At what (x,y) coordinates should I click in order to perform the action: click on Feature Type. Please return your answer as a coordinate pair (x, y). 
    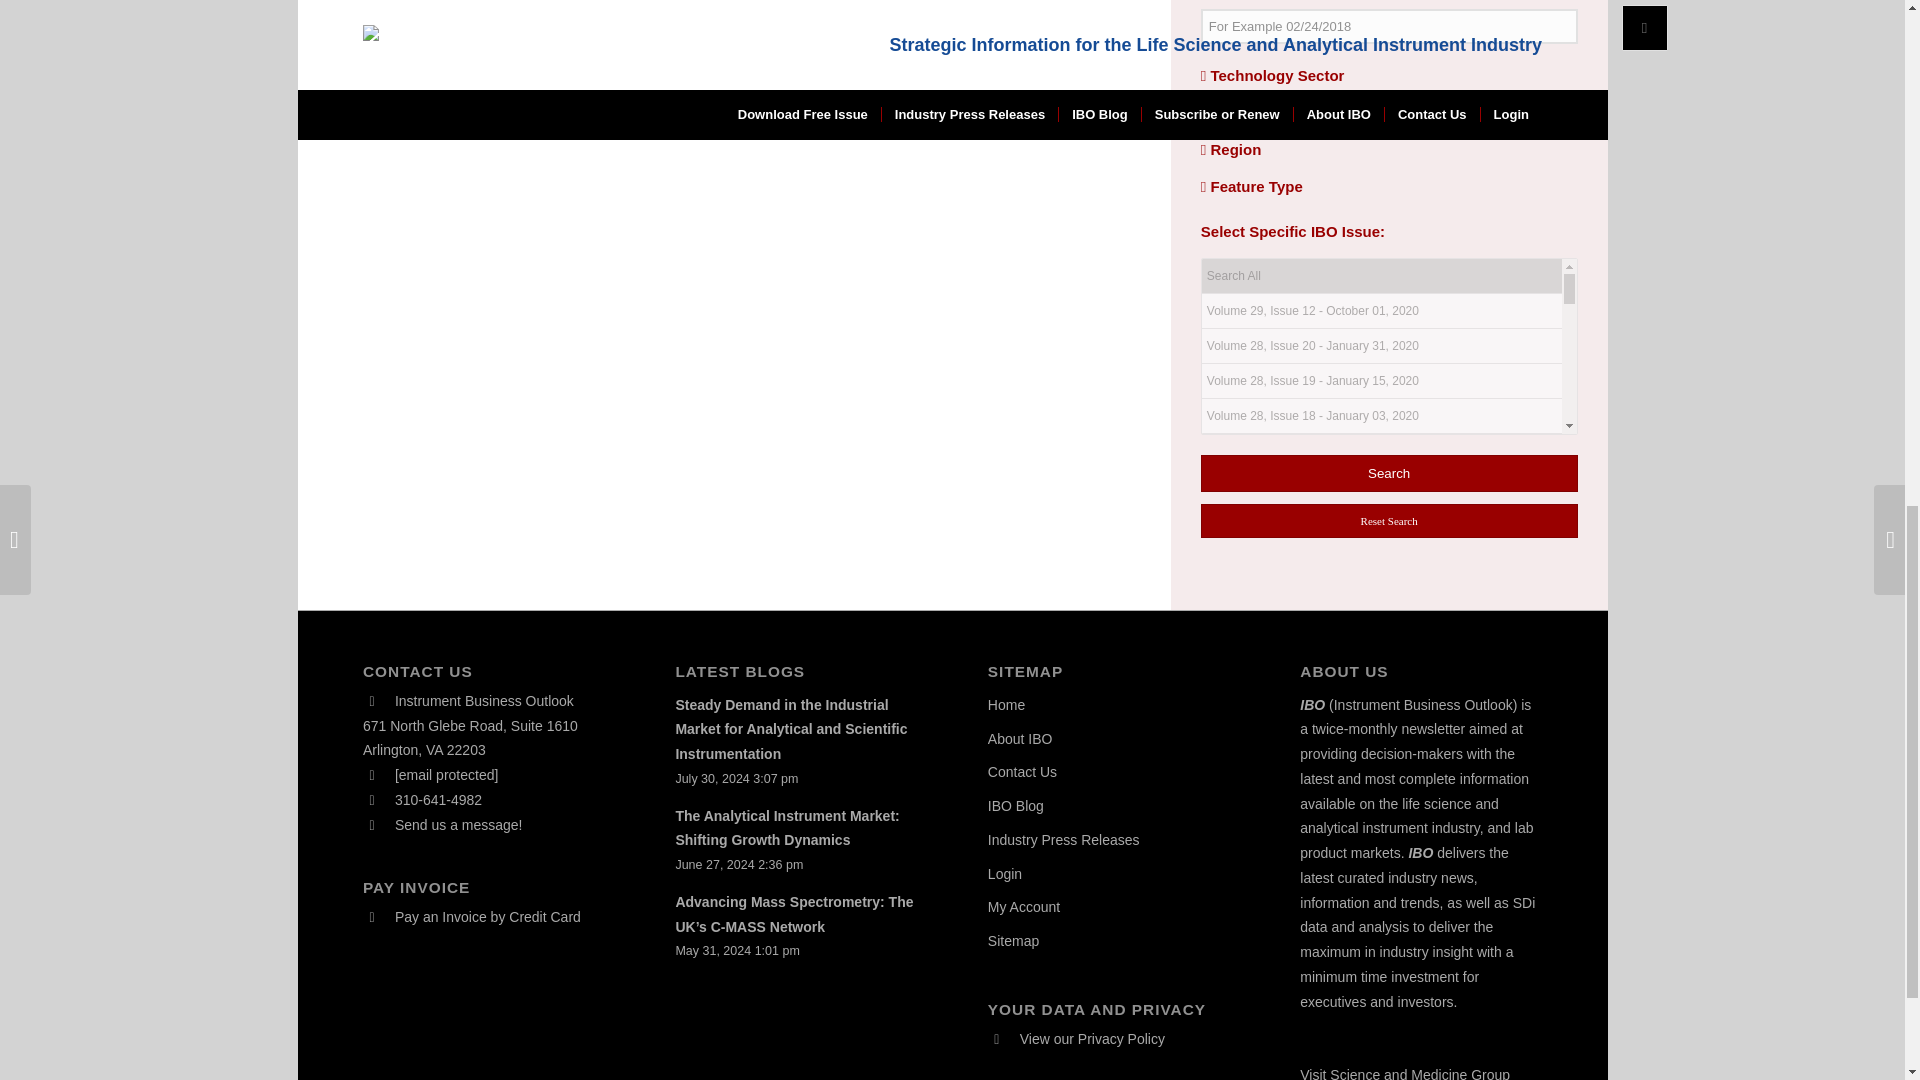
    Looking at the image, I should click on (1252, 186).